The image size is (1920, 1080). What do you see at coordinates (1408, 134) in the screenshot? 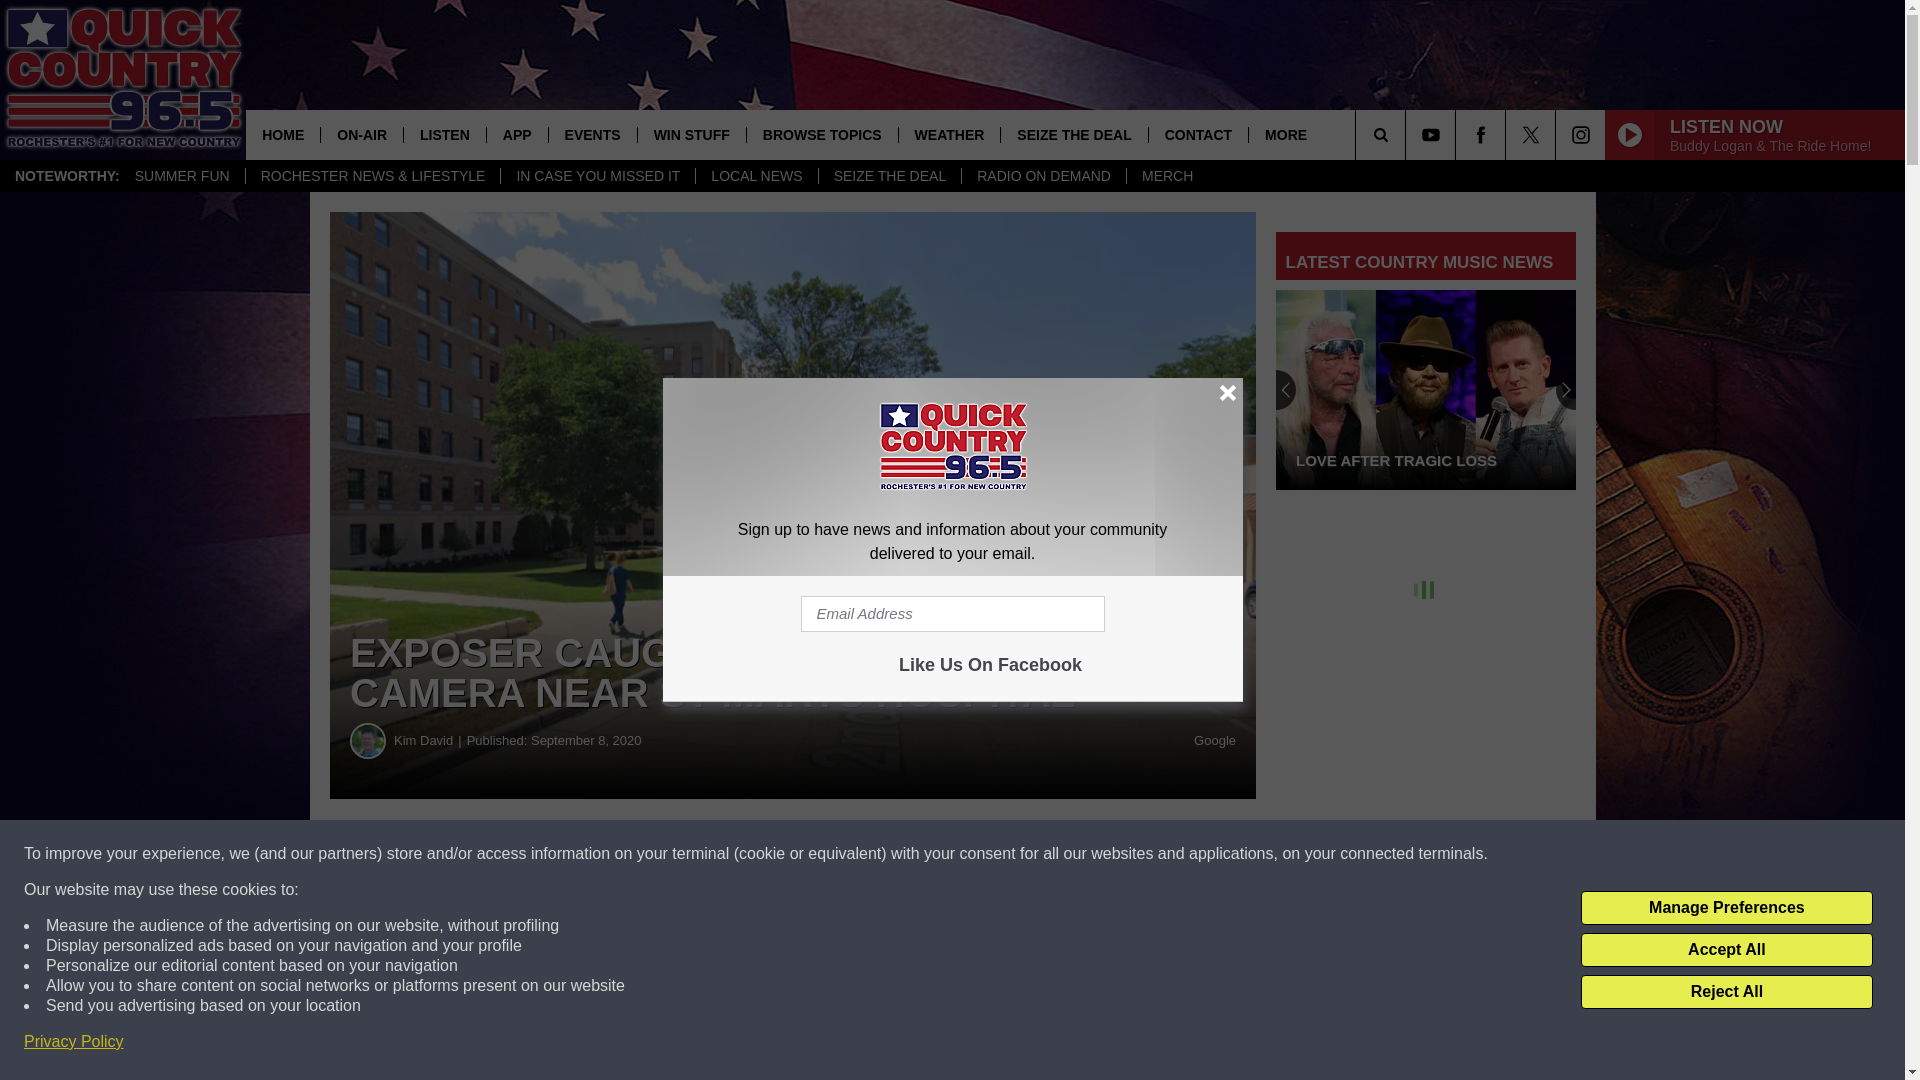
I see `SEARCH` at bounding box center [1408, 134].